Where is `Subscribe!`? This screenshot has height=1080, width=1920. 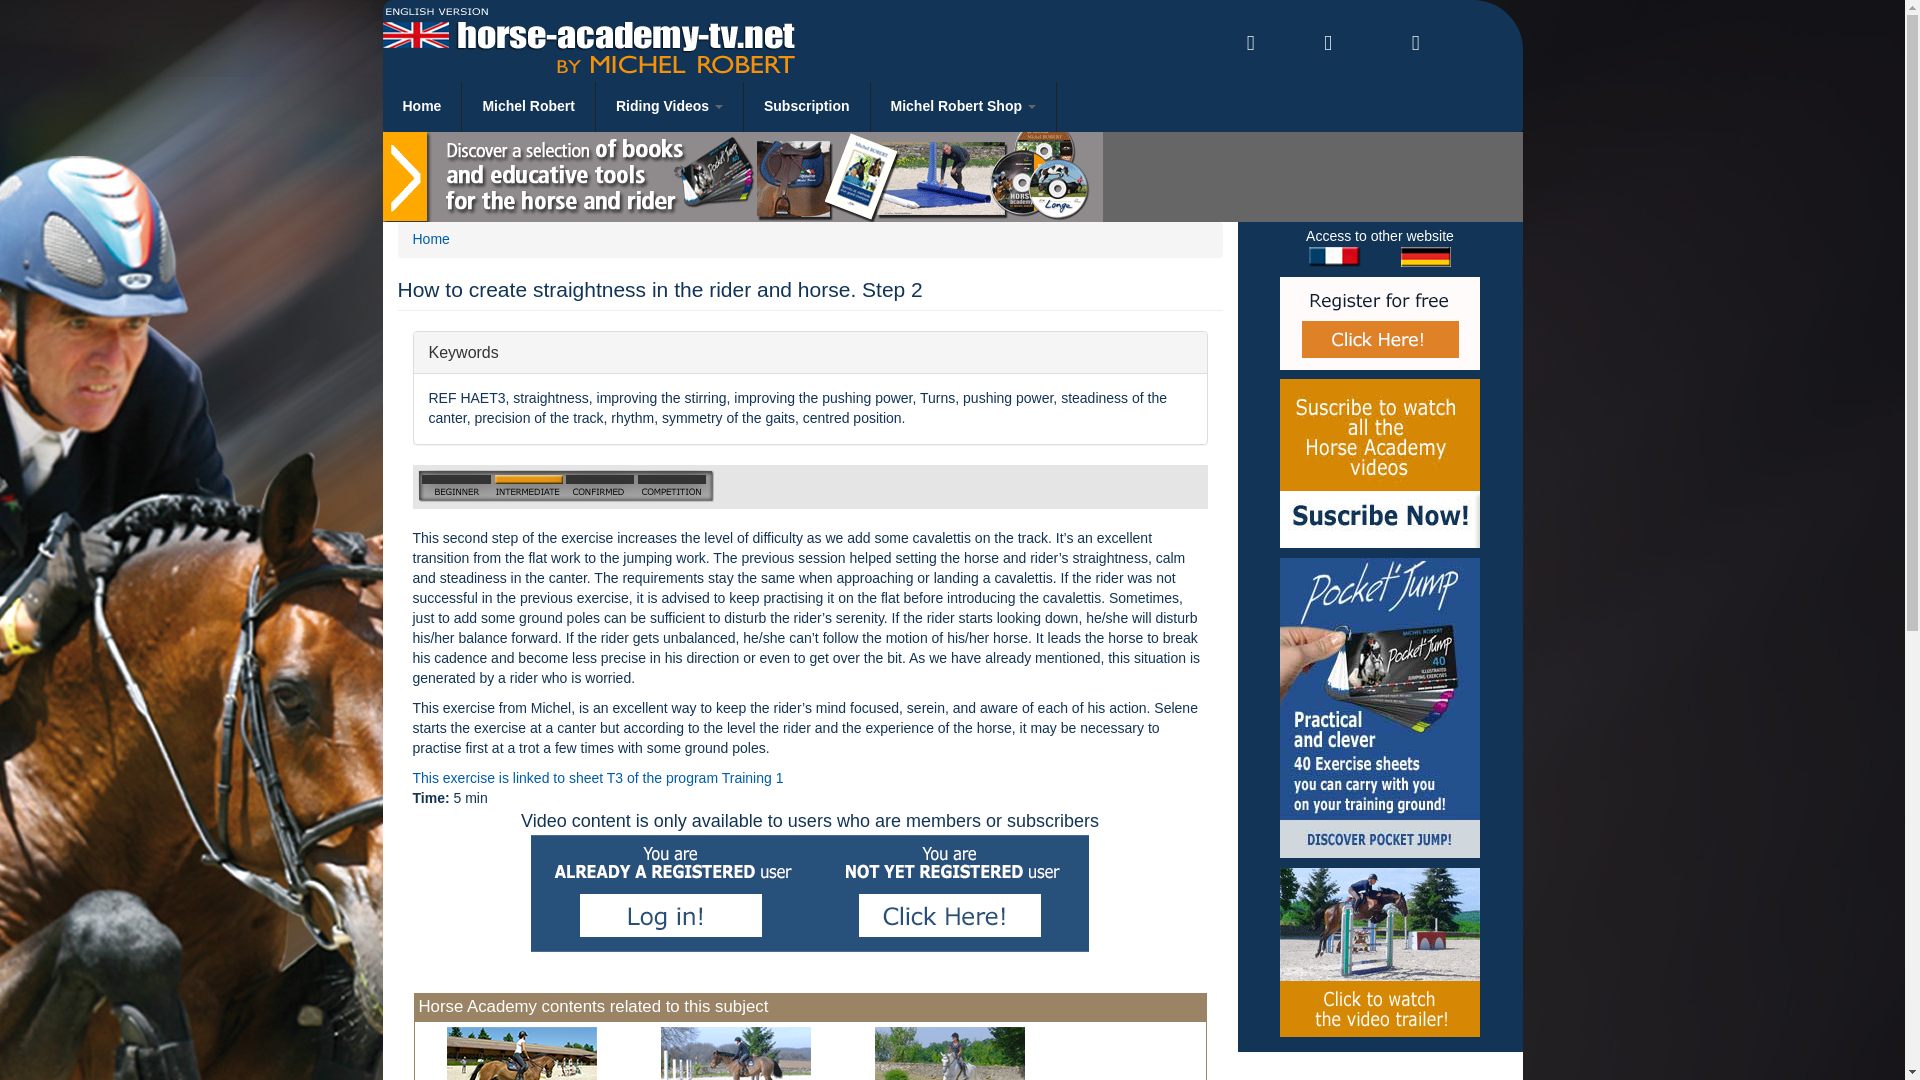
Subscribe! is located at coordinates (1380, 463).